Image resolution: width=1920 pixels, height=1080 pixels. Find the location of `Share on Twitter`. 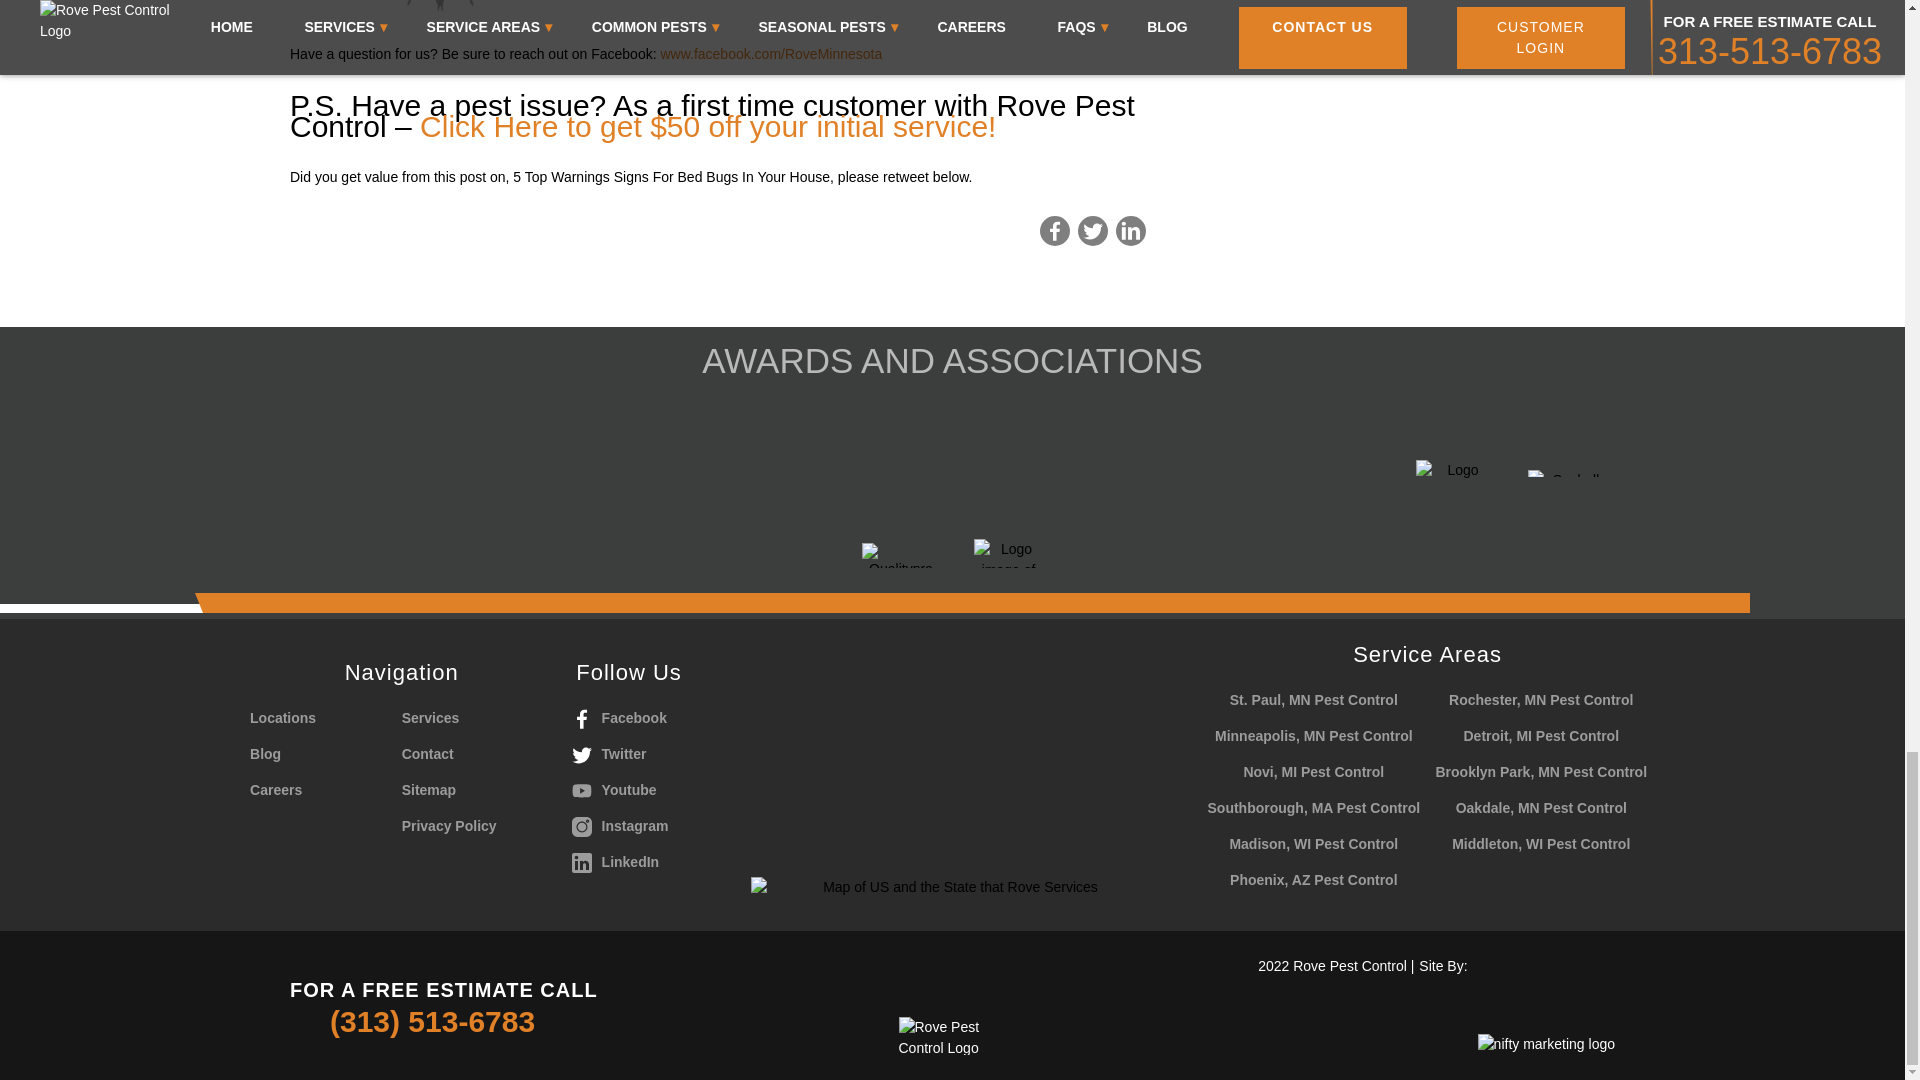

Share on Twitter is located at coordinates (1092, 231).